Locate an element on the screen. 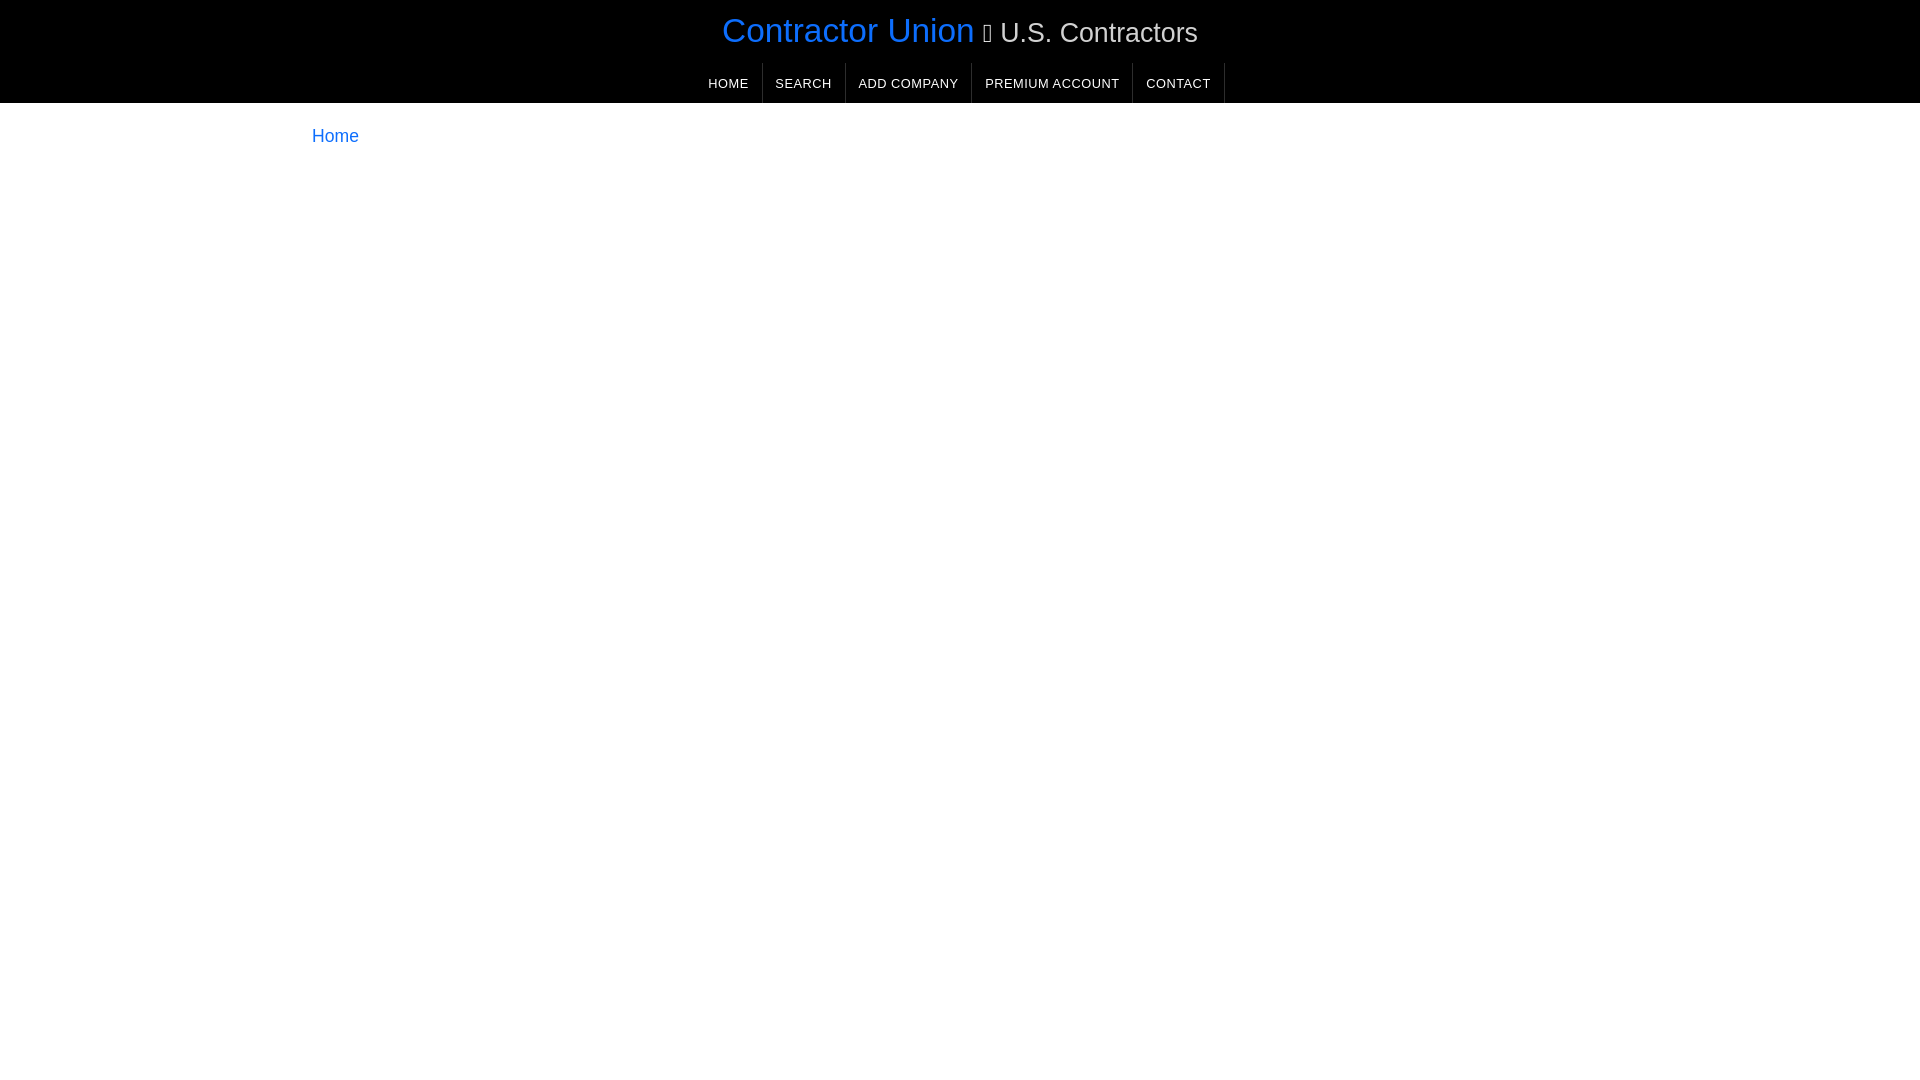  HOME is located at coordinates (720, 84).